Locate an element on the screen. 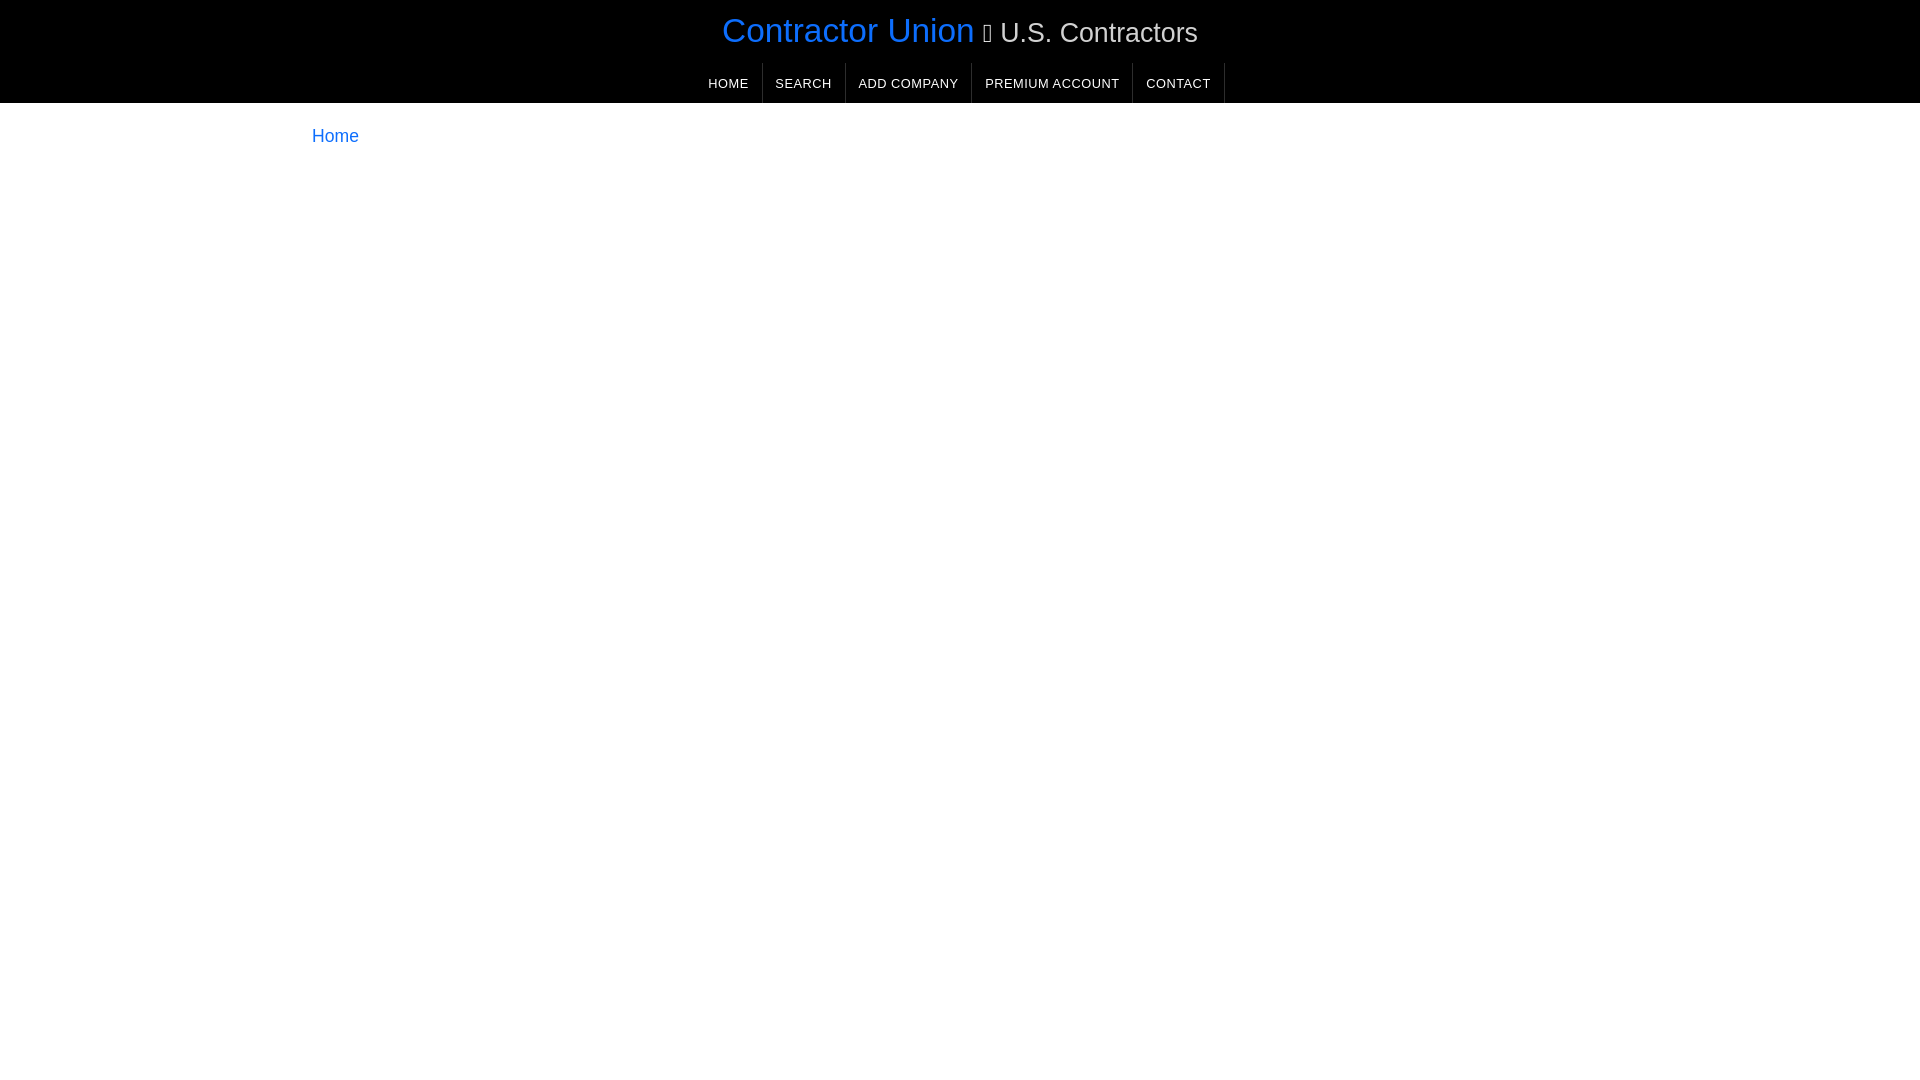  HOME is located at coordinates (720, 84).